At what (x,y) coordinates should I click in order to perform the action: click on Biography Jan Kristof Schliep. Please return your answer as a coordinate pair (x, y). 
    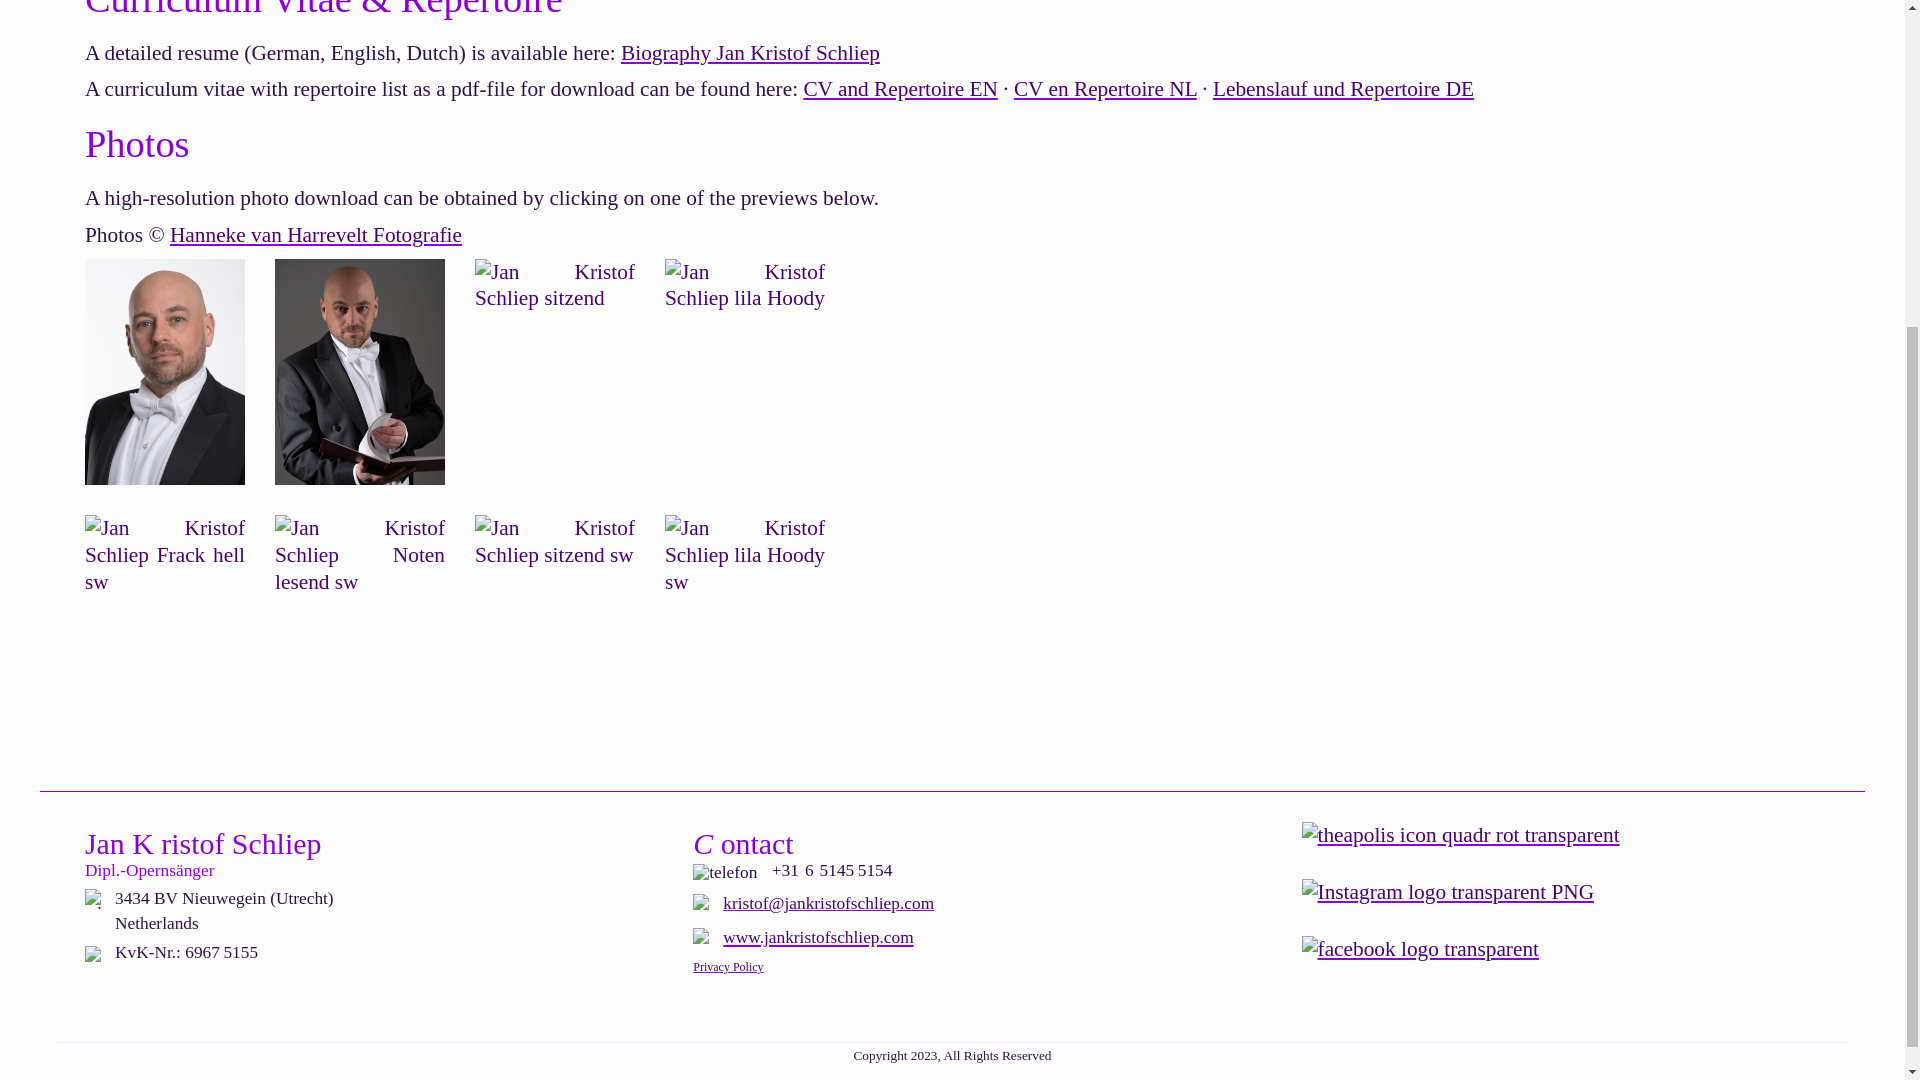
    Looking at the image, I should click on (750, 52).